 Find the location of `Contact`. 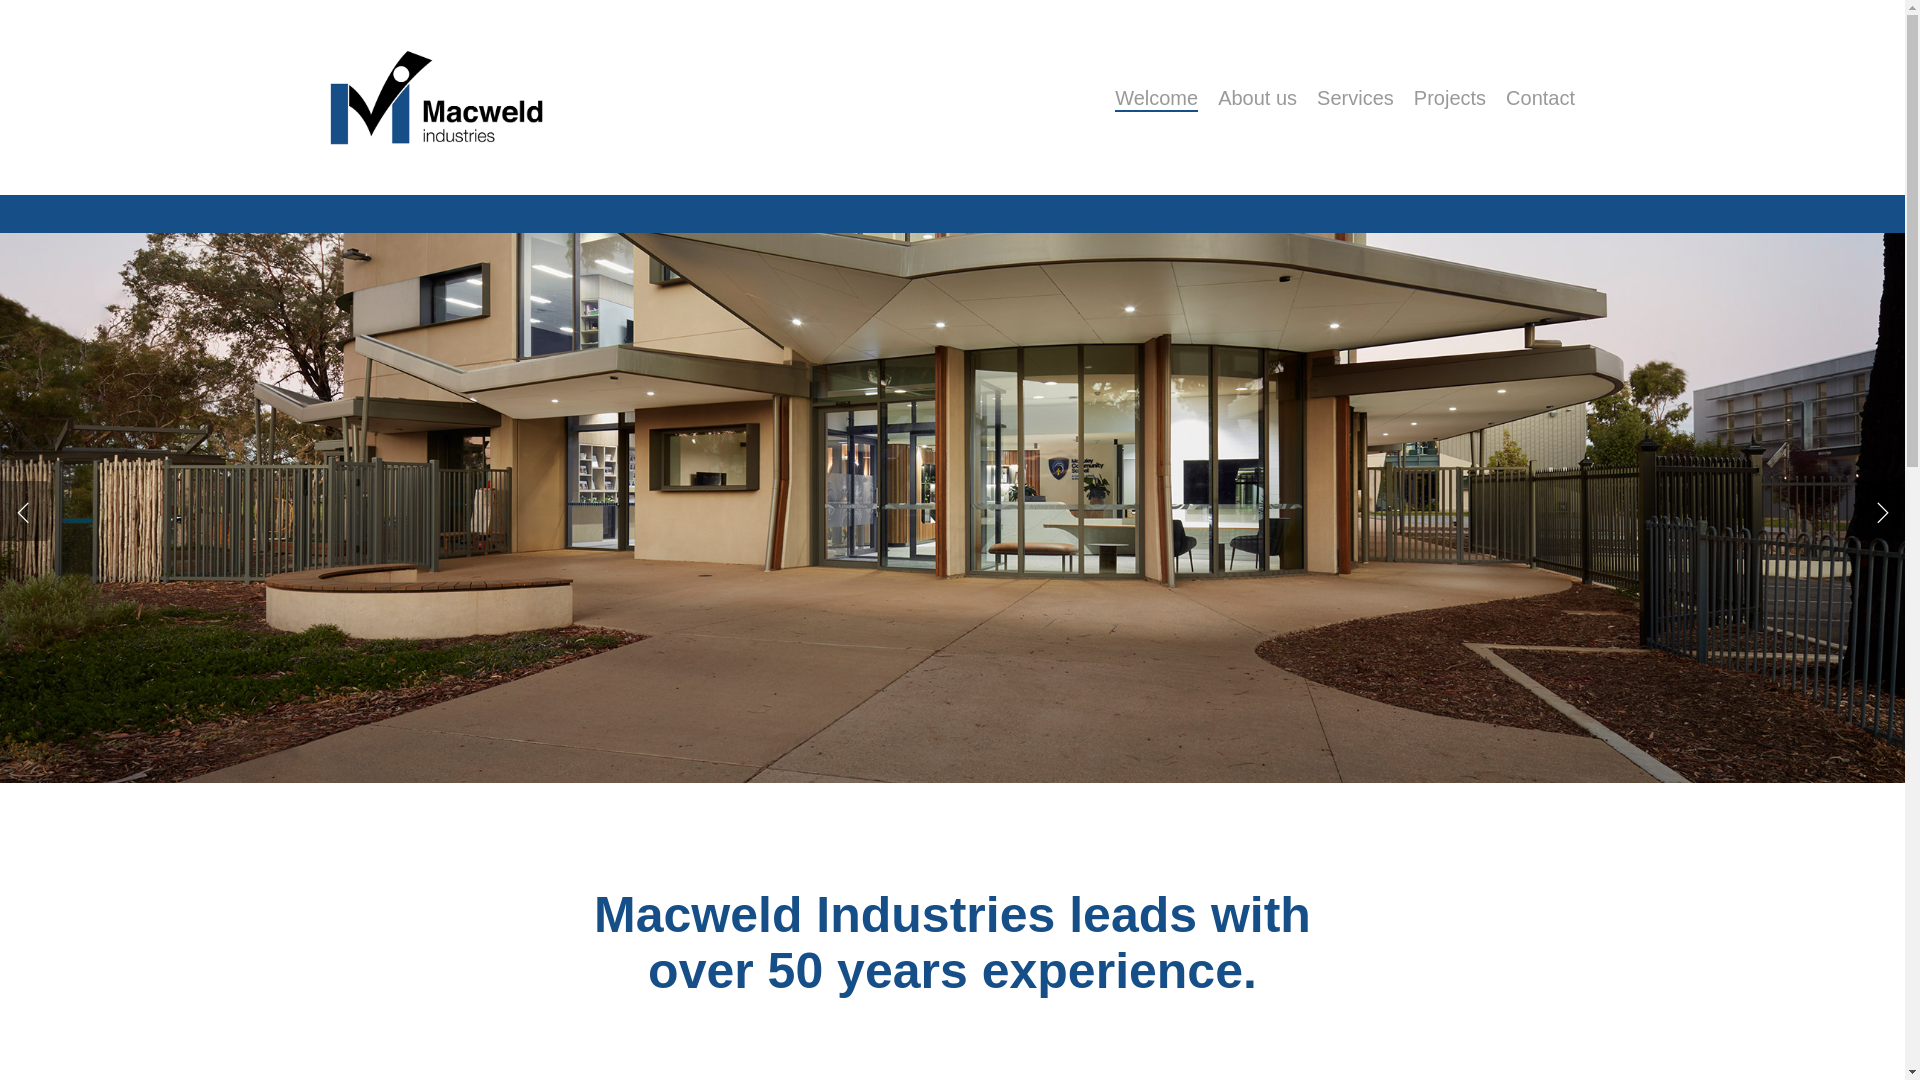

Contact is located at coordinates (1540, 98).